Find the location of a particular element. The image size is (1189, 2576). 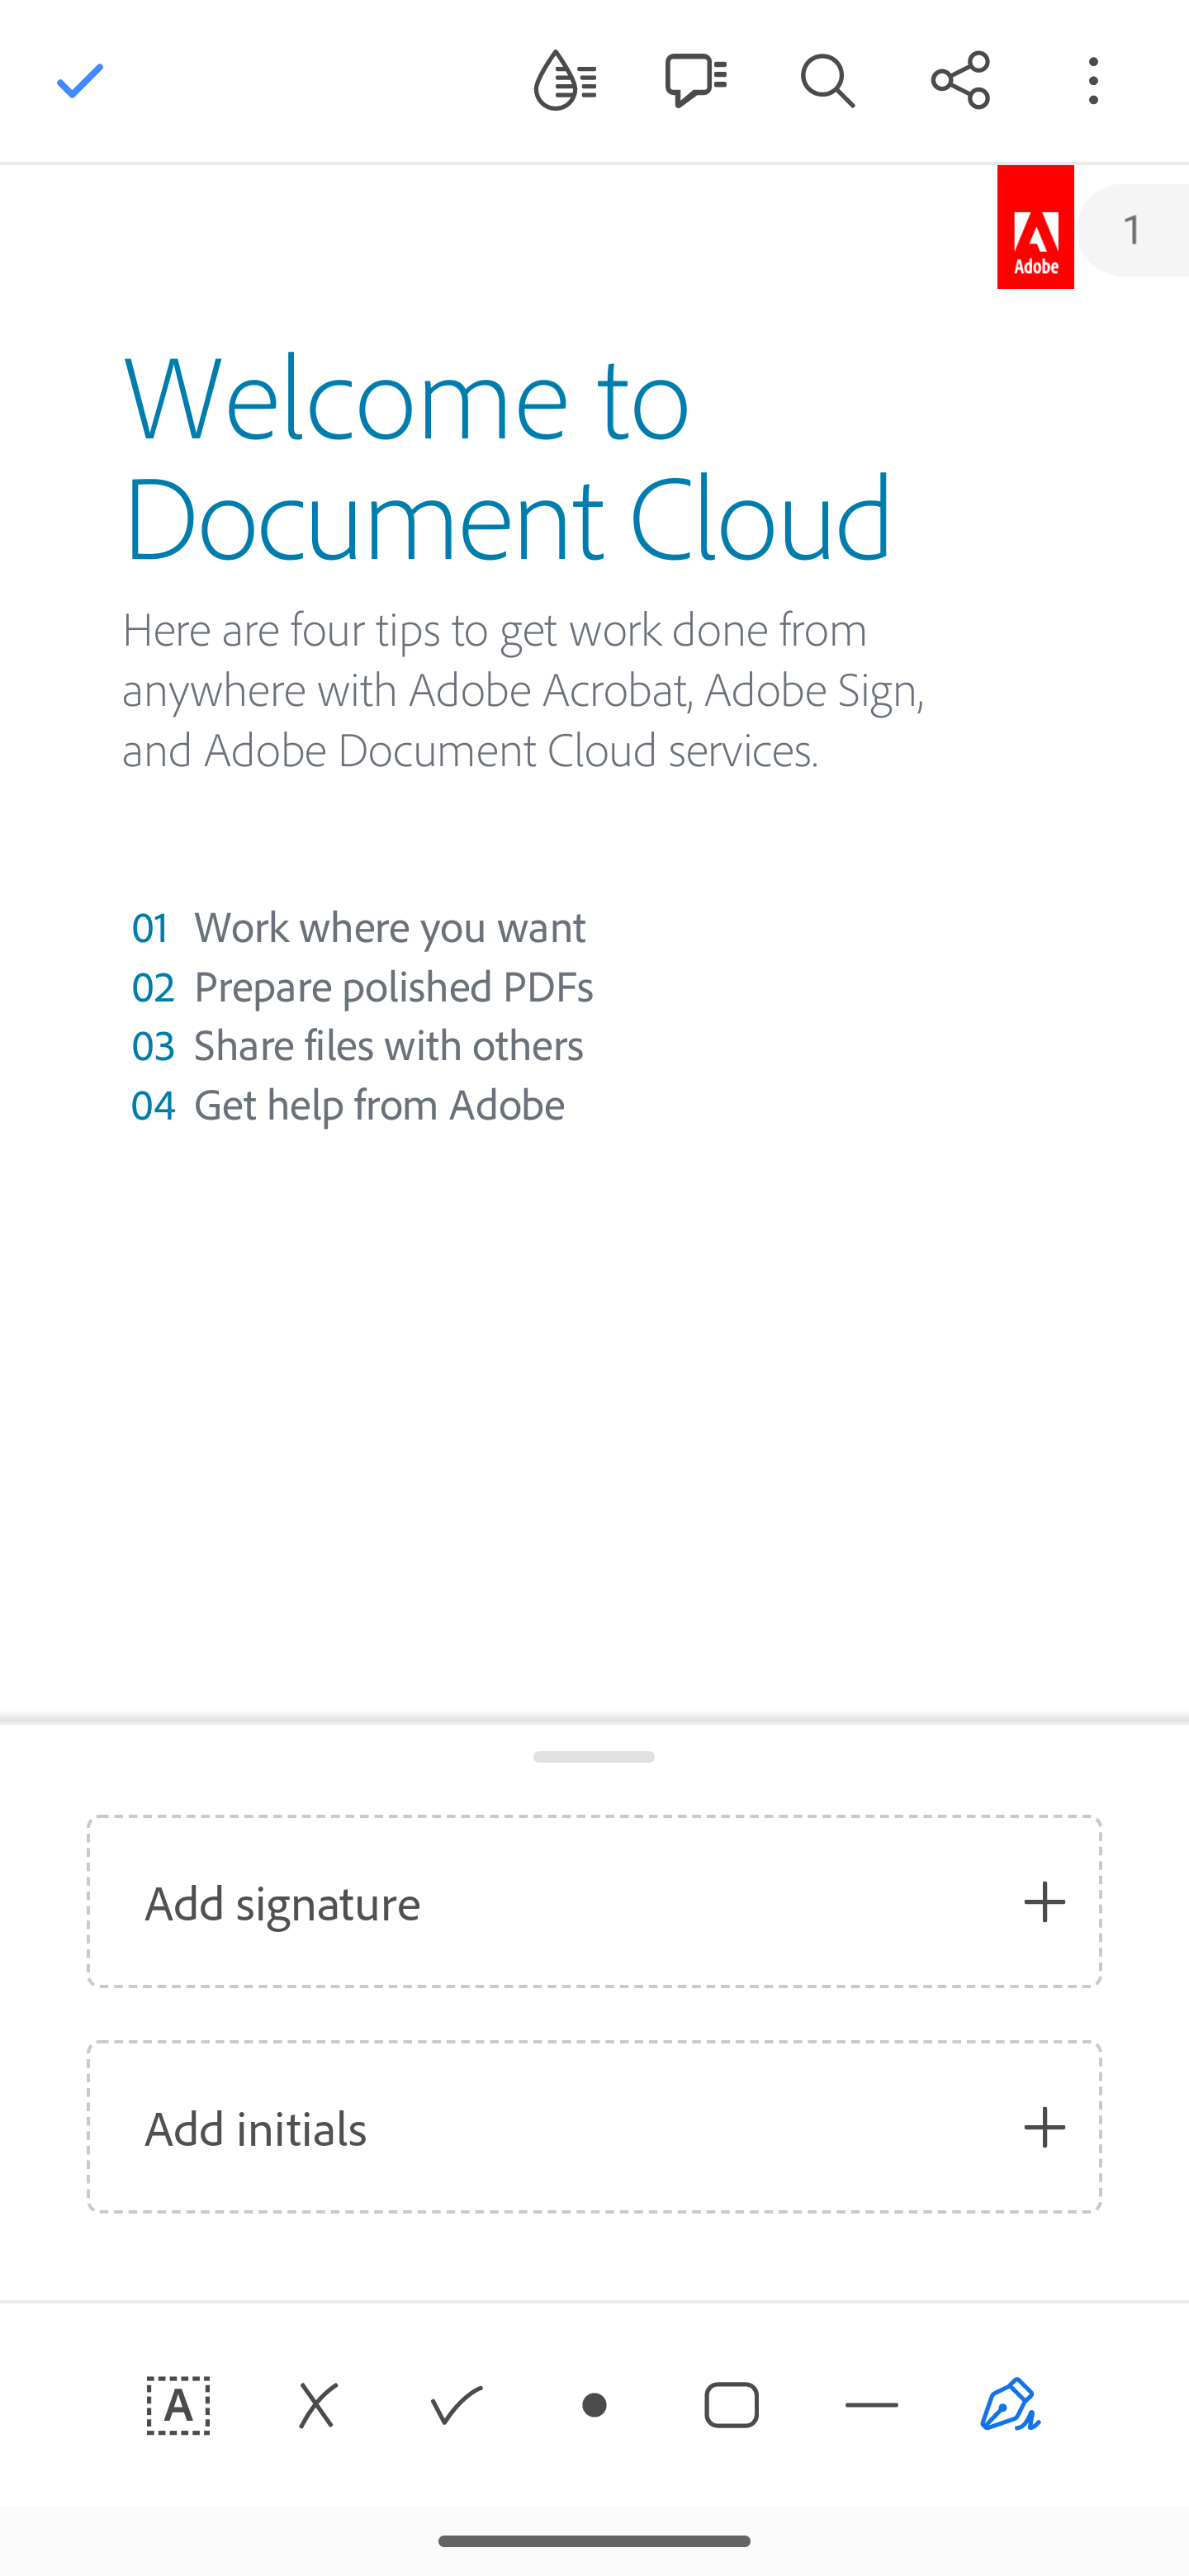

Find keyword in document is located at coordinates (827, 79).